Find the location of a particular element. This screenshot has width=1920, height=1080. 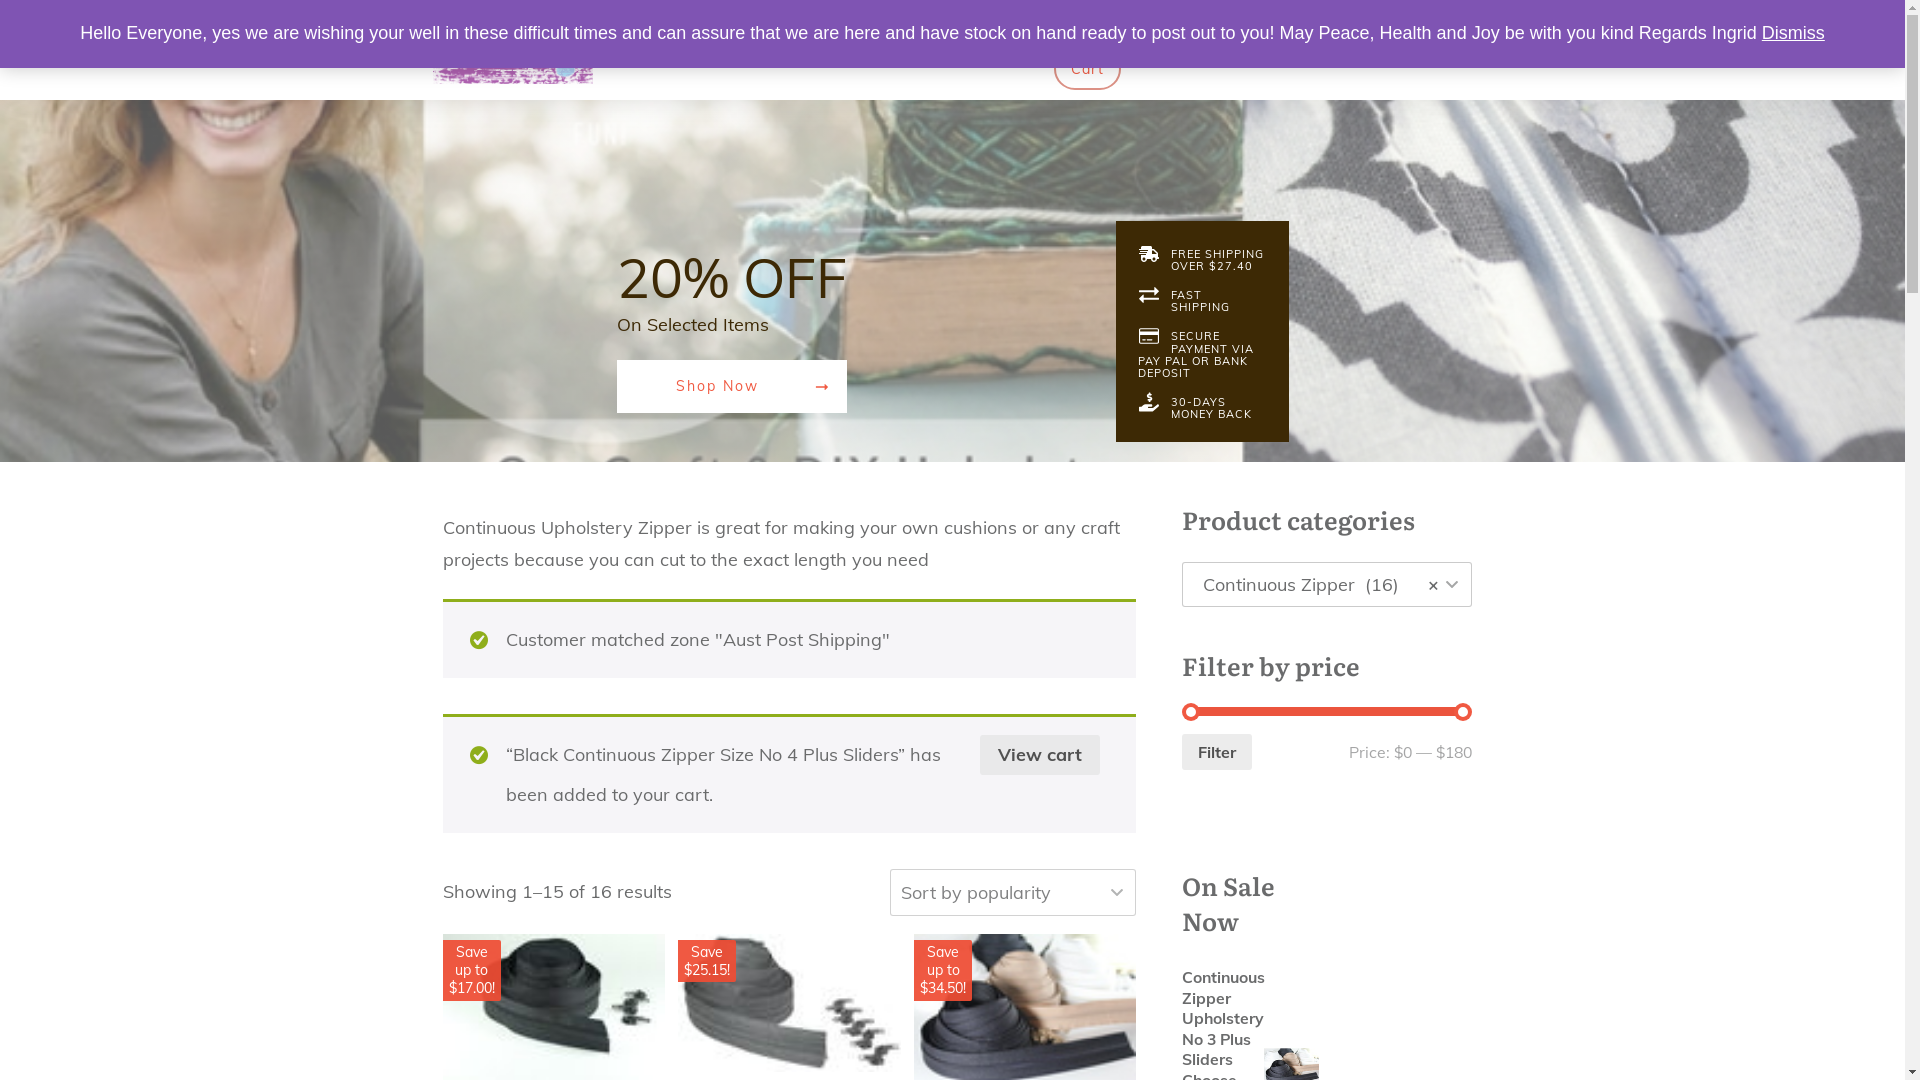

Filter is located at coordinates (1217, 752).